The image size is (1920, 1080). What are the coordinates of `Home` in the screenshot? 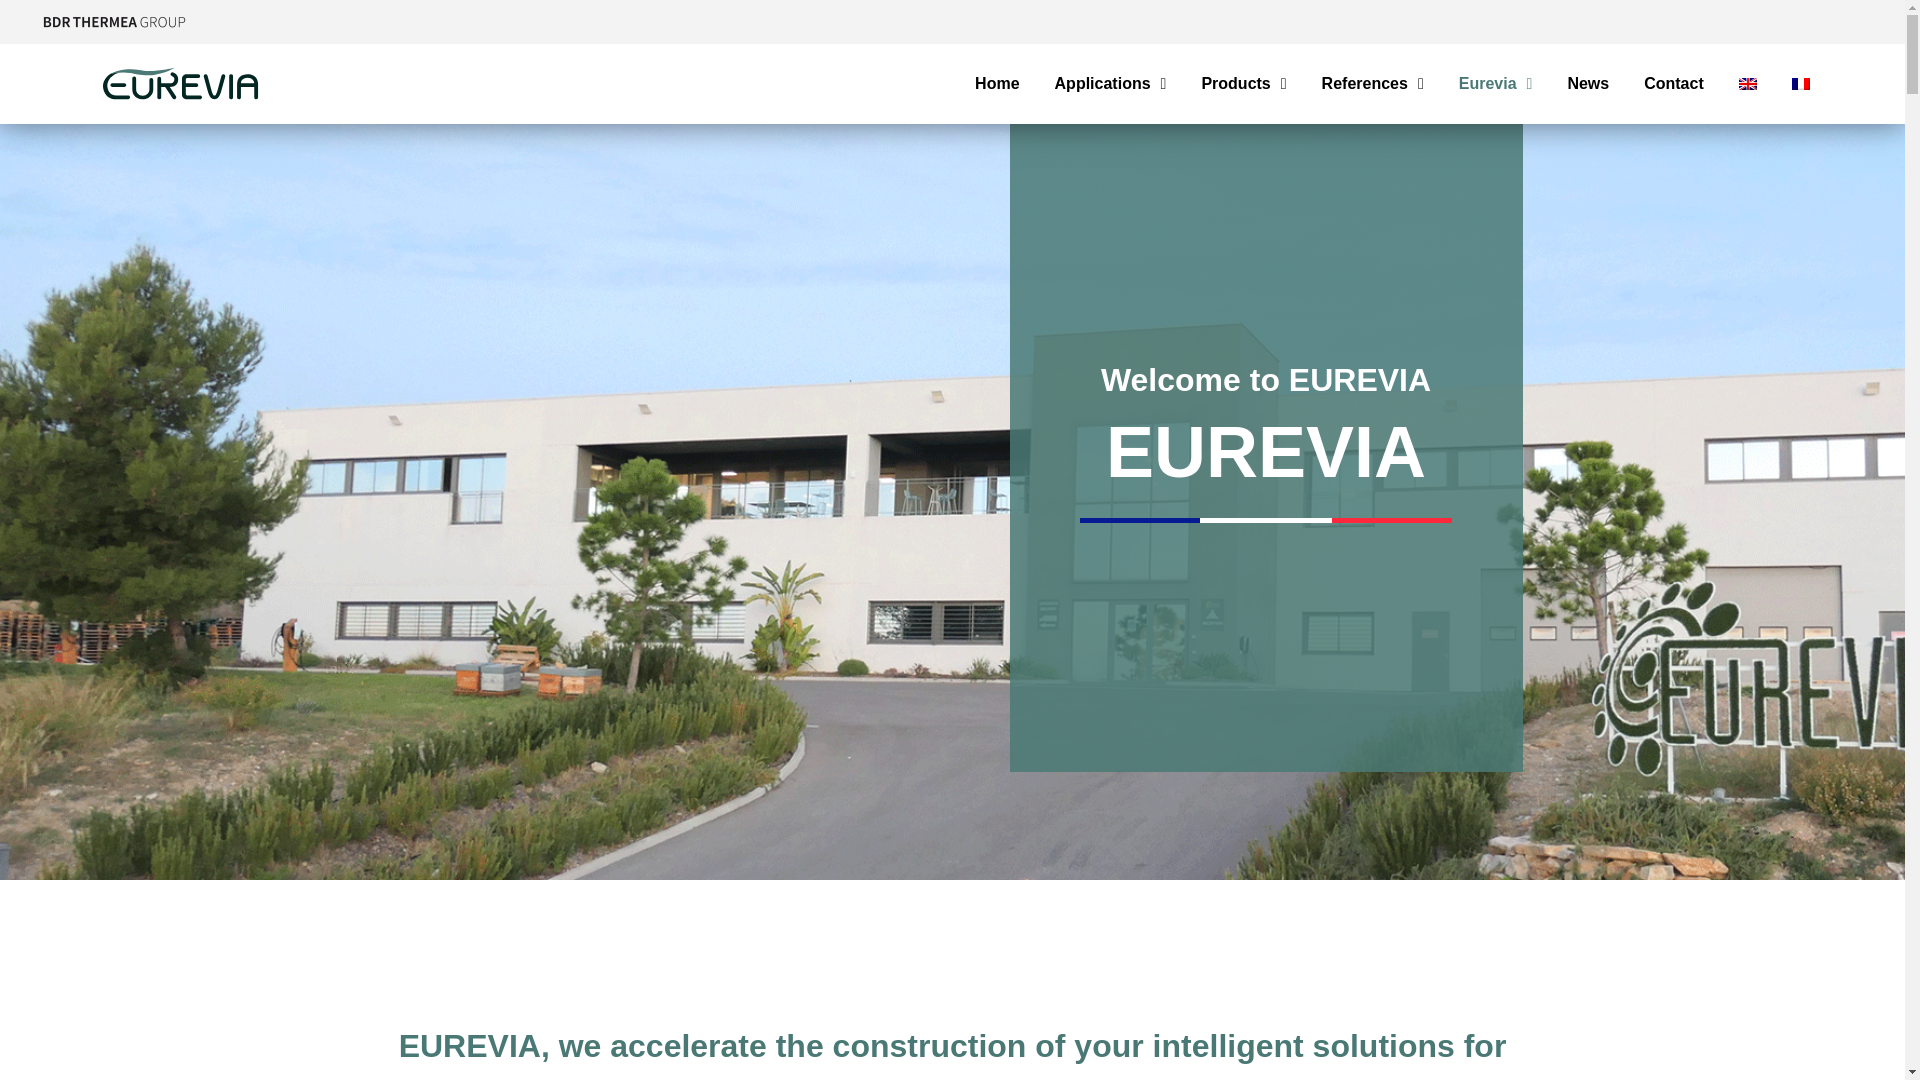 It's located at (997, 83).